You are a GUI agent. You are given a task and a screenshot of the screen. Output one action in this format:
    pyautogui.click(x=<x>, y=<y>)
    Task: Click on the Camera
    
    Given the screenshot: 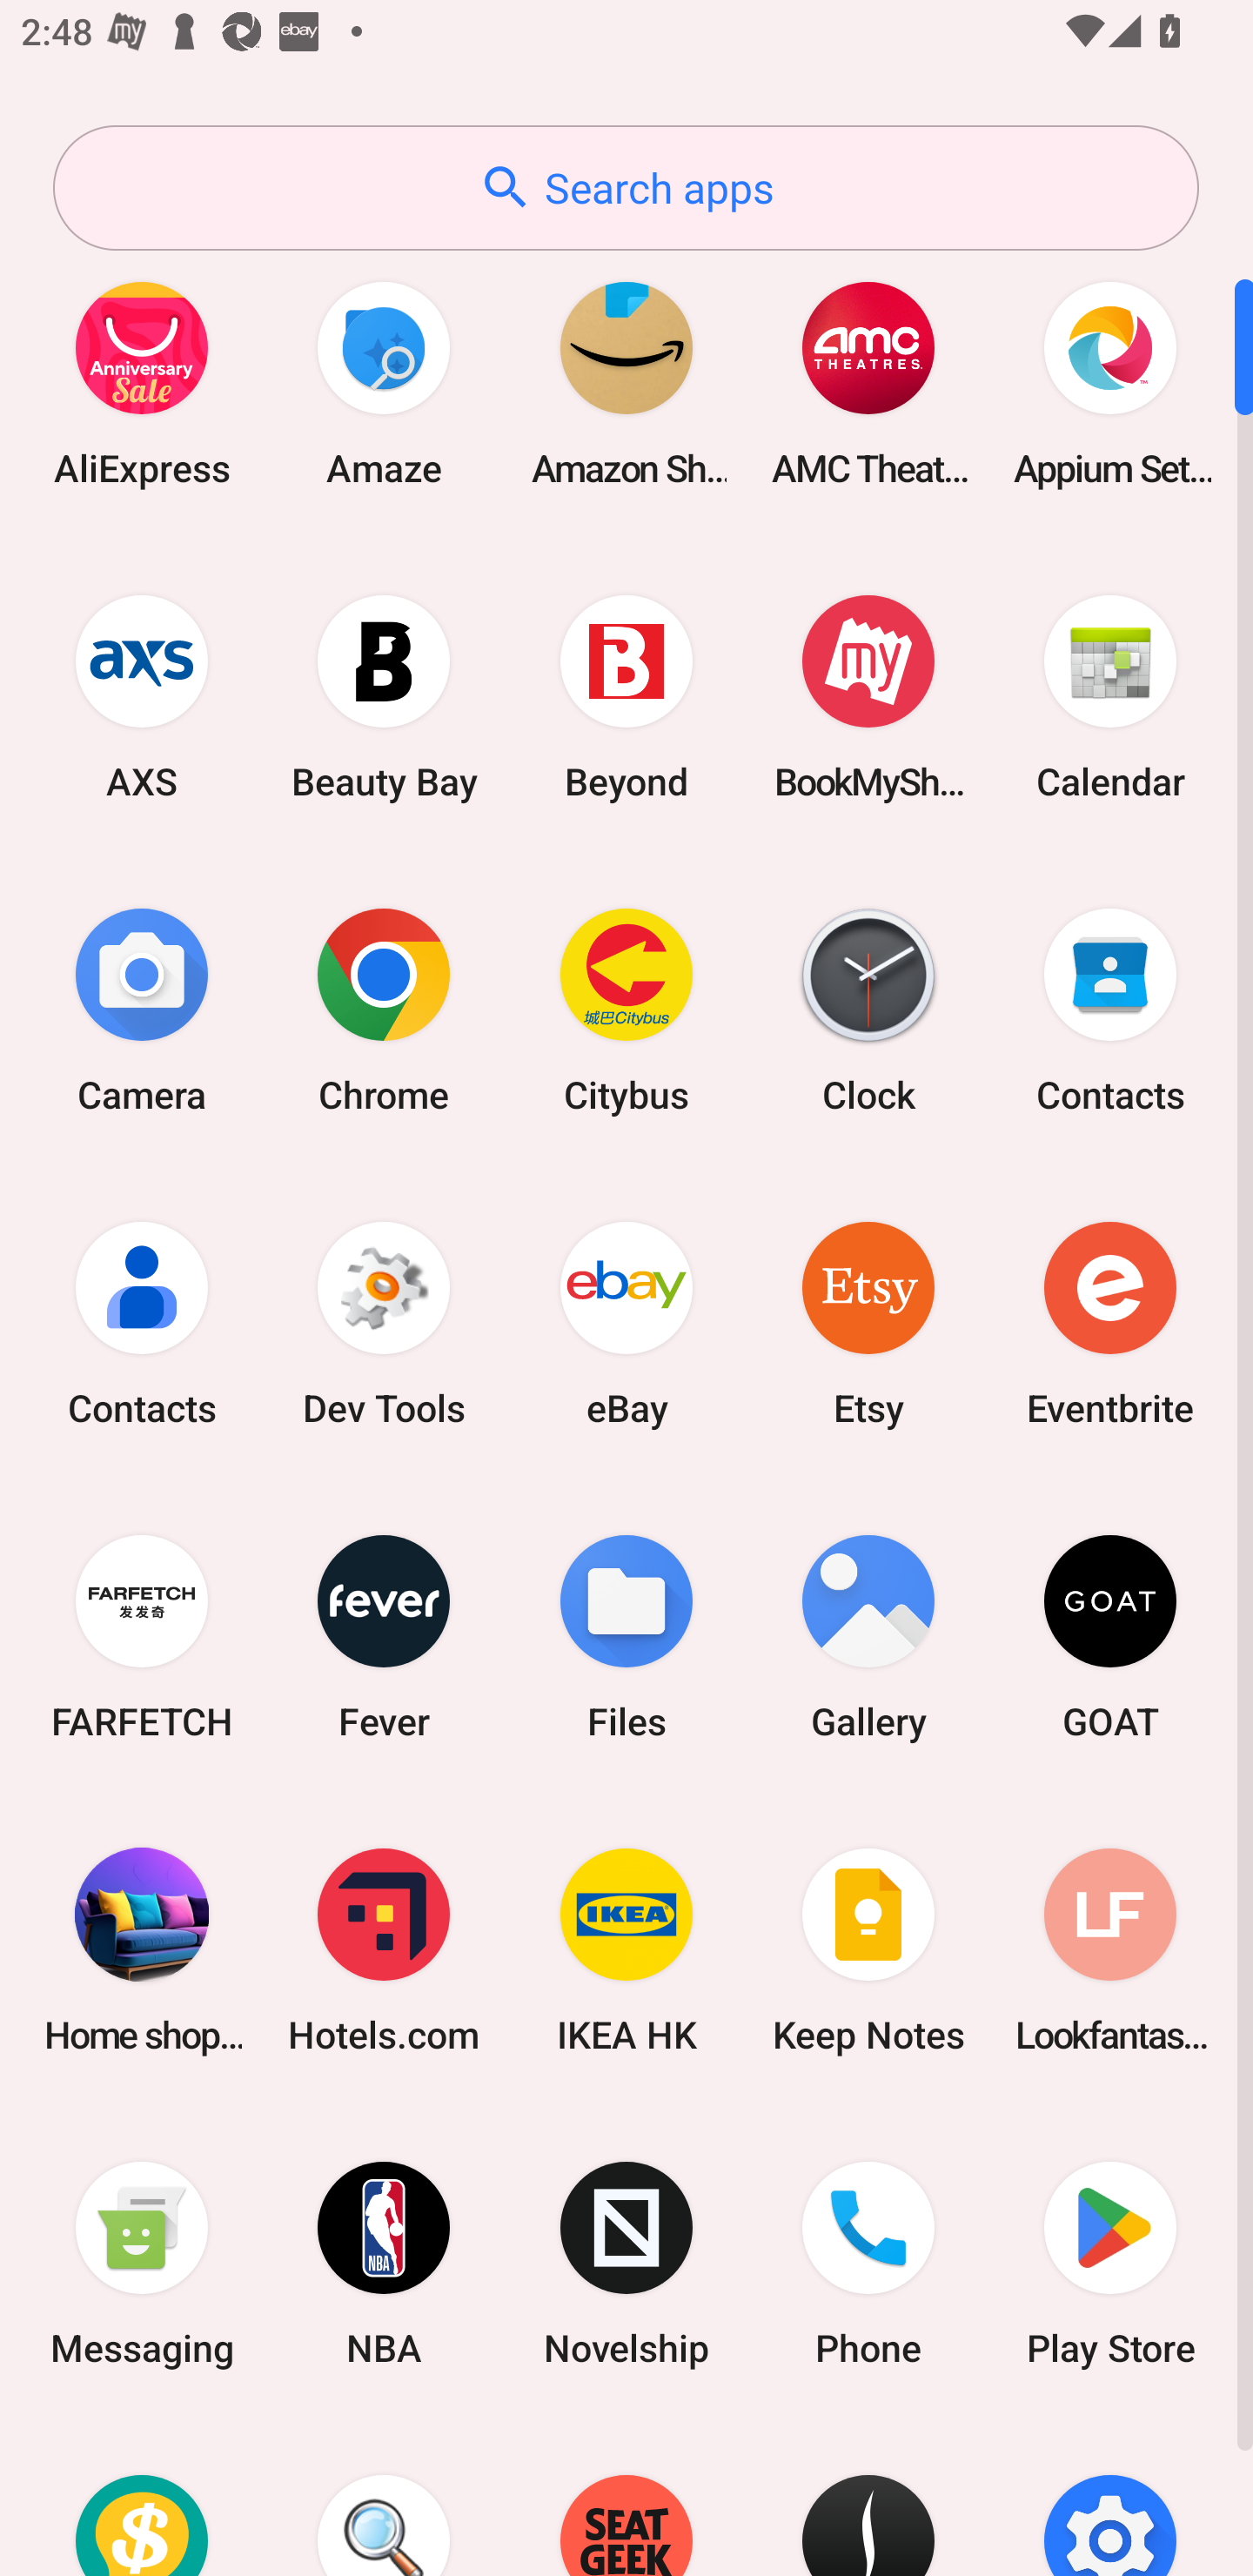 What is the action you would take?
    pyautogui.click(x=142, y=1010)
    